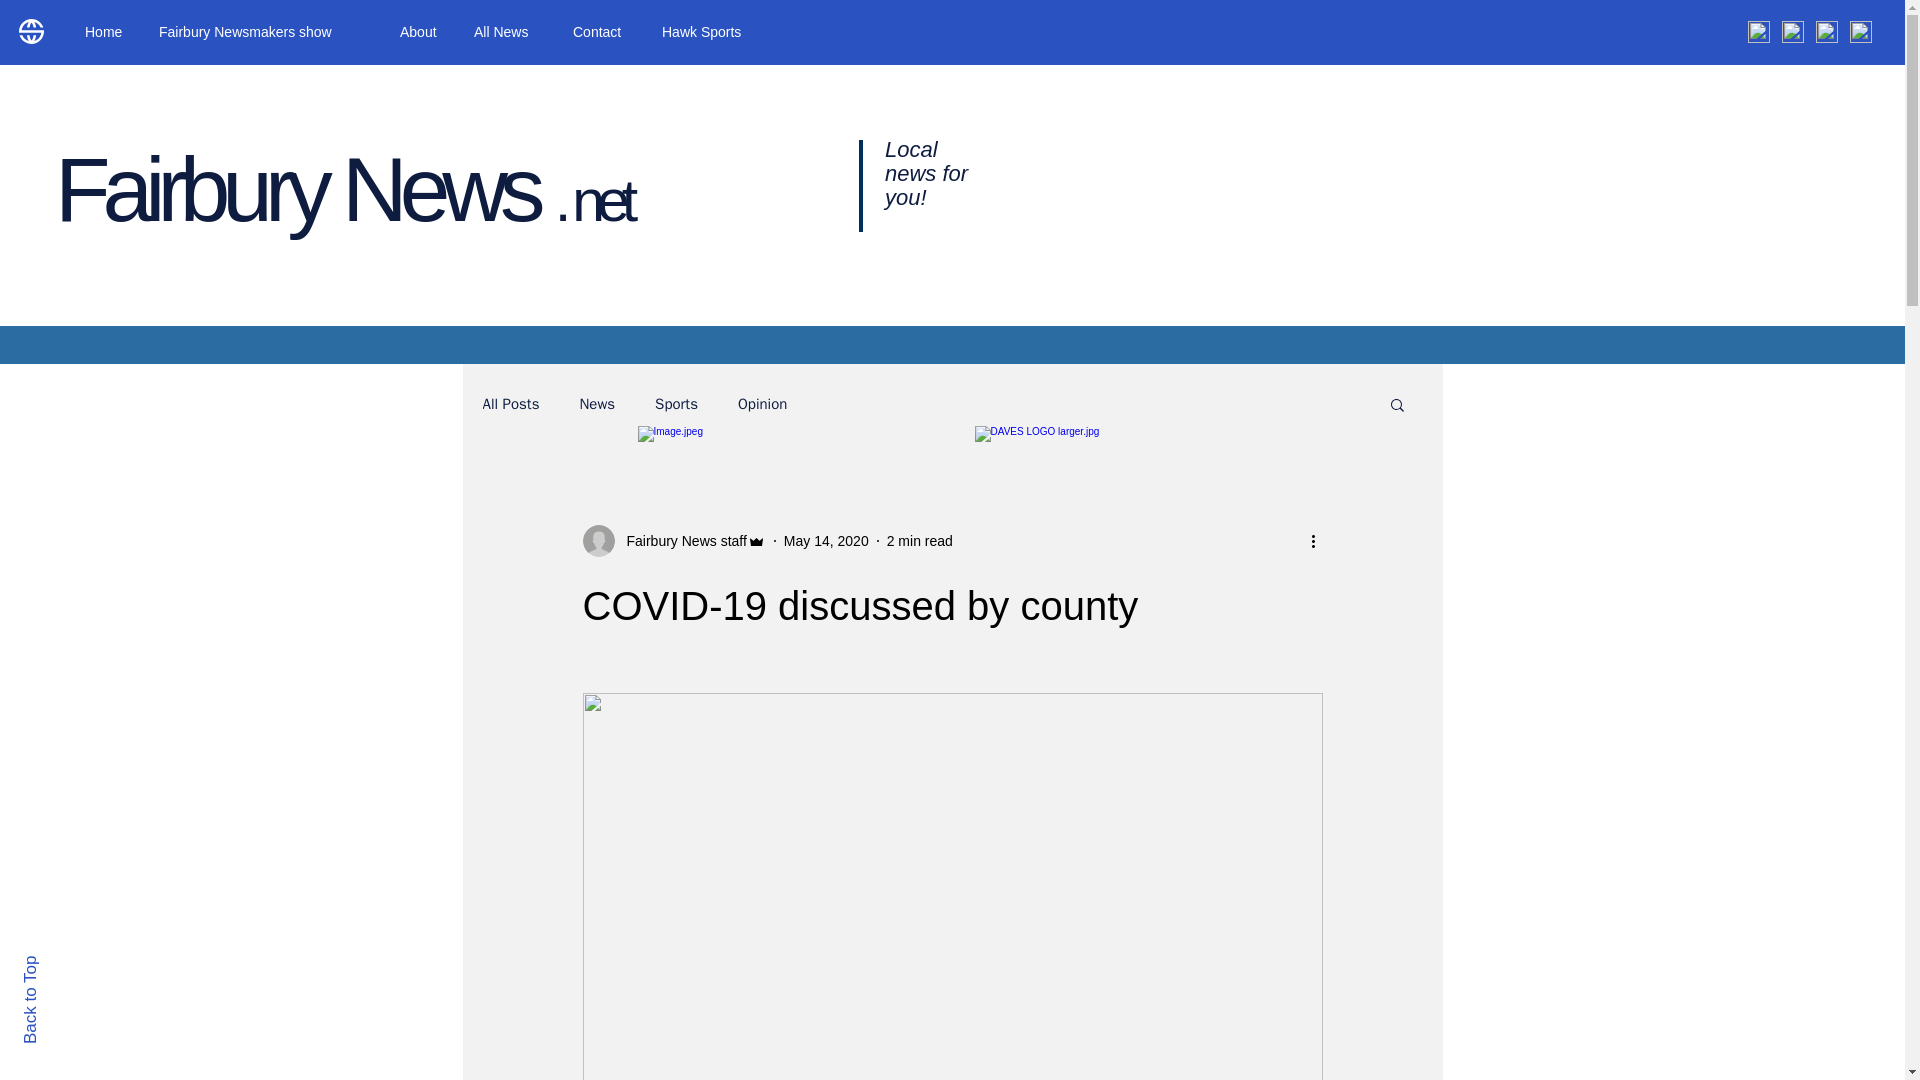 This screenshot has height=1080, width=1920. Describe the element at coordinates (596, 403) in the screenshot. I see `News` at that location.